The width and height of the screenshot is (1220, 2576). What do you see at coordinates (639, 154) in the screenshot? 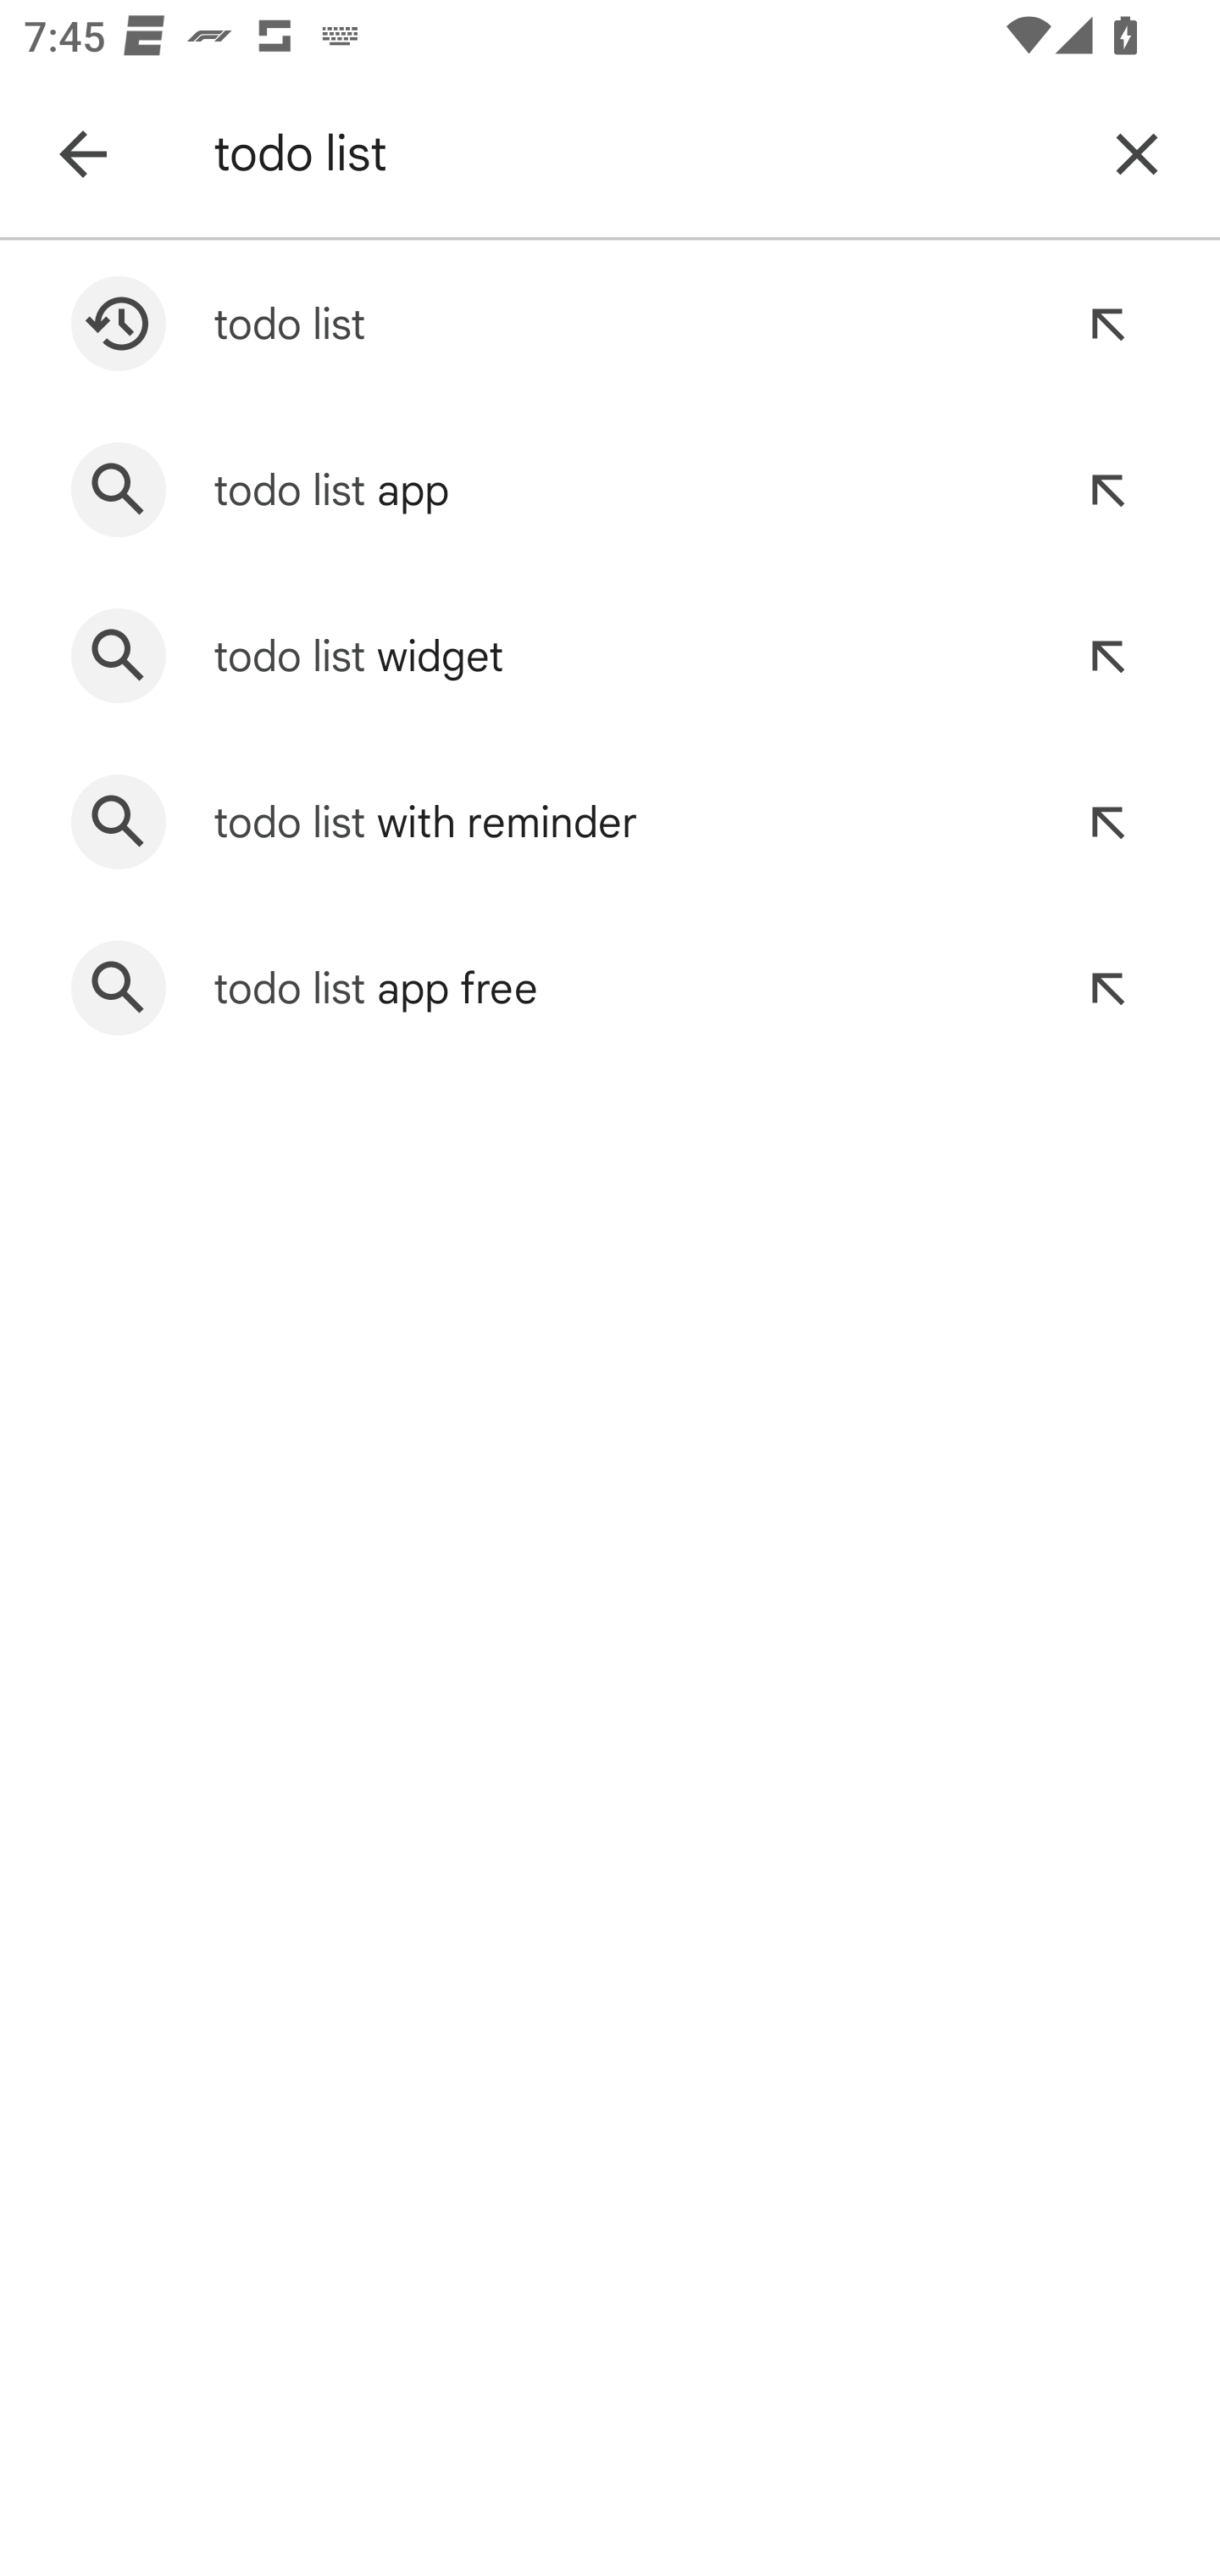
I see `todo list` at bounding box center [639, 154].